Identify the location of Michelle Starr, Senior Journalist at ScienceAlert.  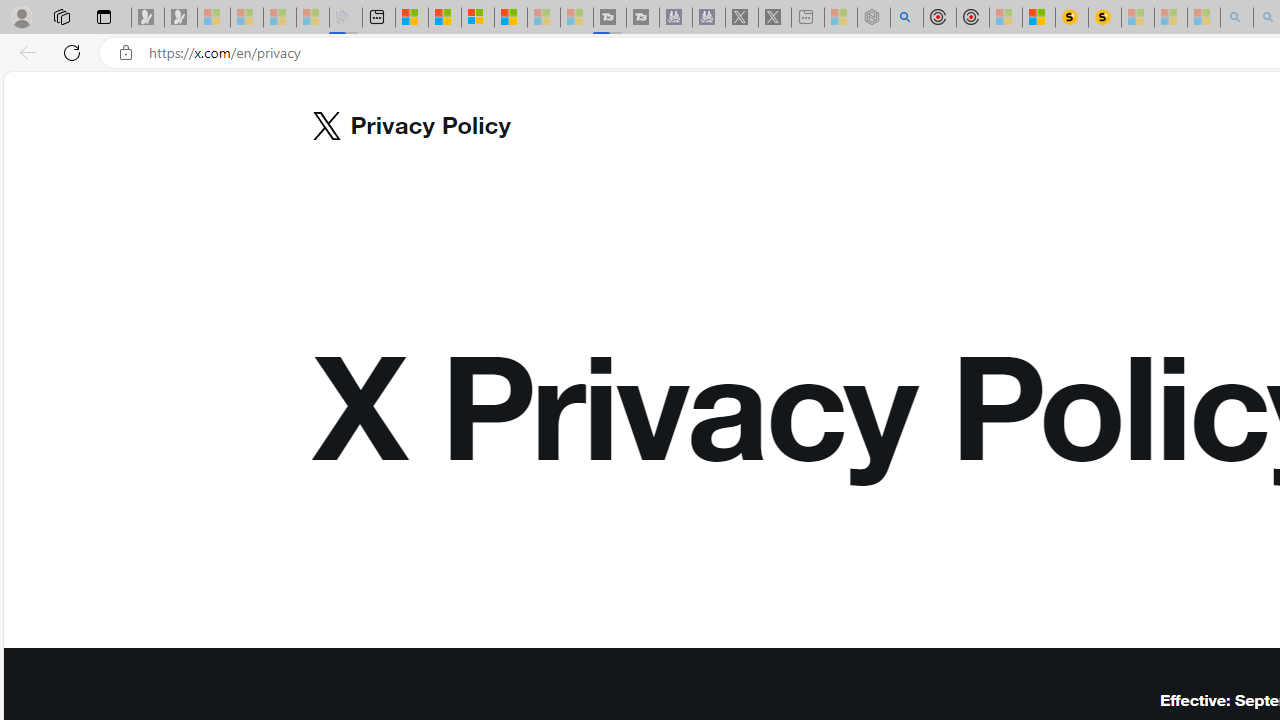
(1105, 18).